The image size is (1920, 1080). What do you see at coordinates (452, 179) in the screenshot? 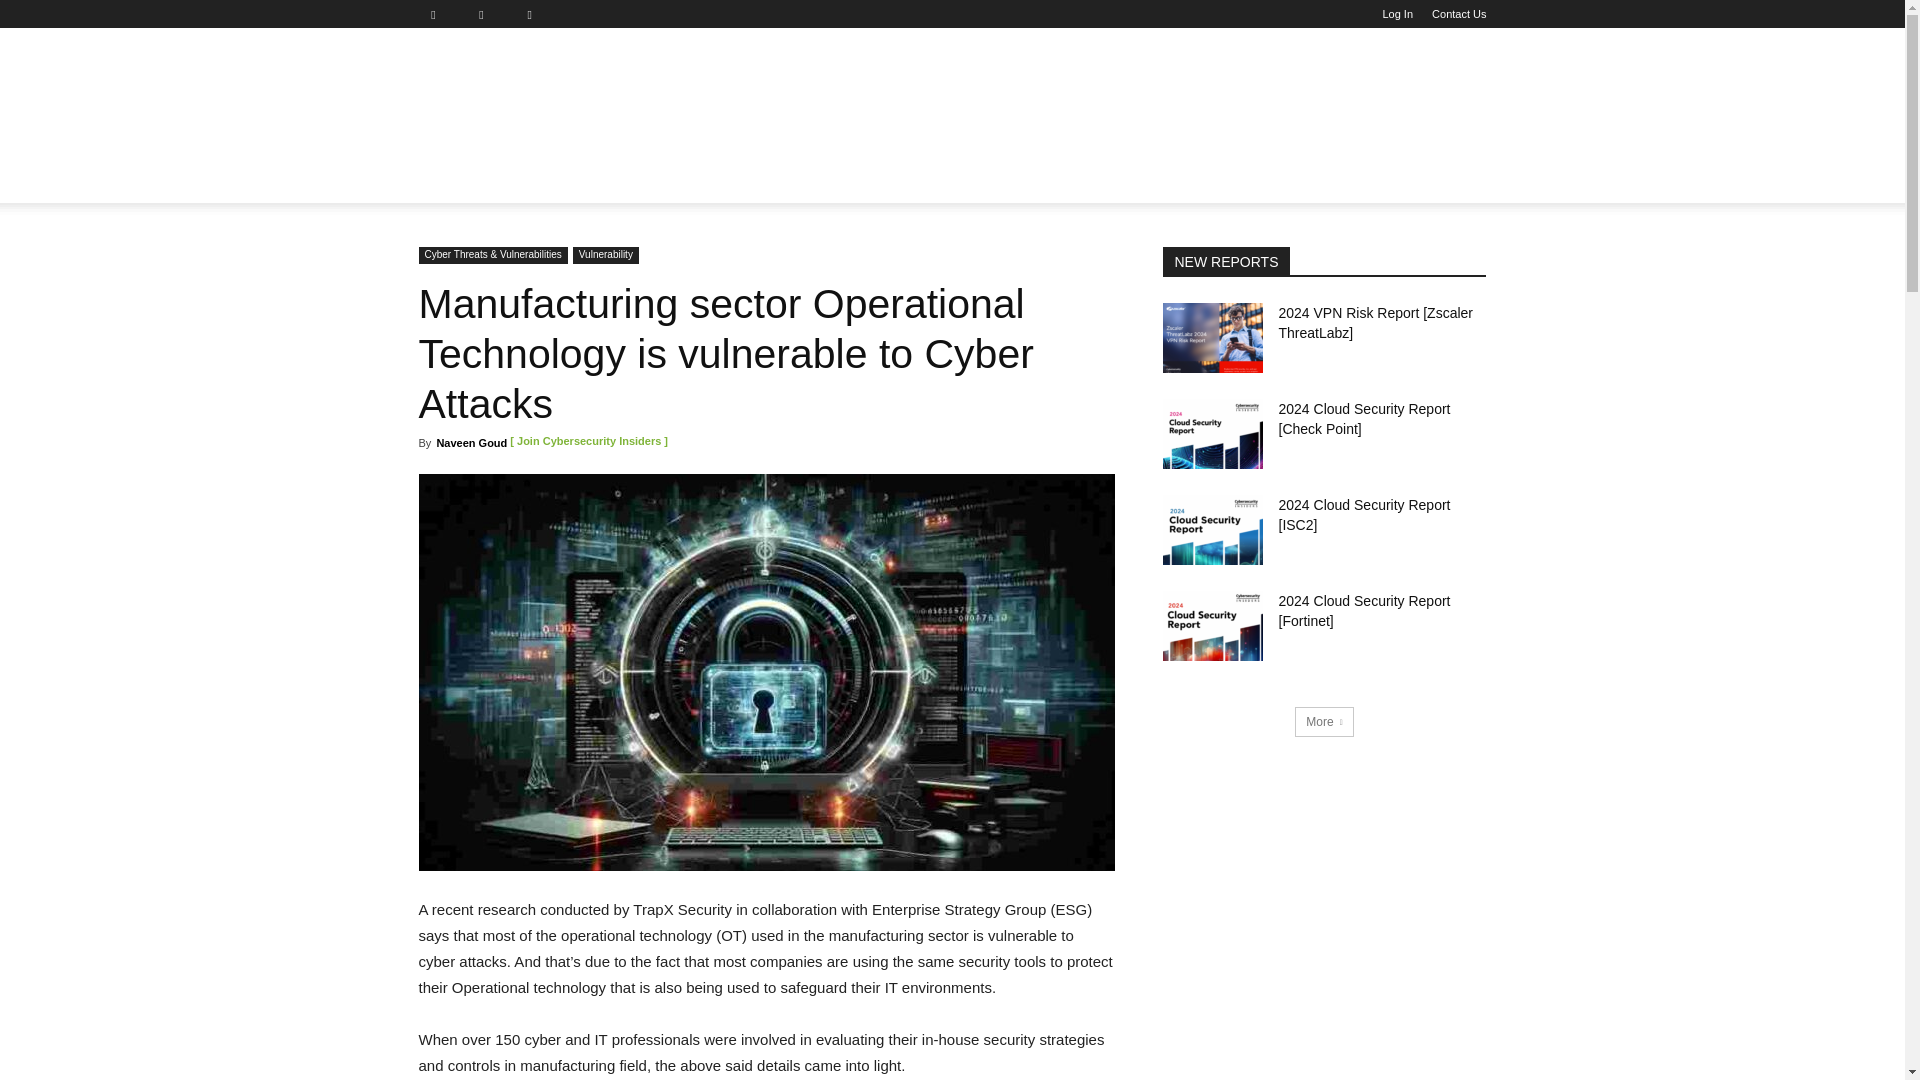
I see `NEWS` at bounding box center [452, 179].